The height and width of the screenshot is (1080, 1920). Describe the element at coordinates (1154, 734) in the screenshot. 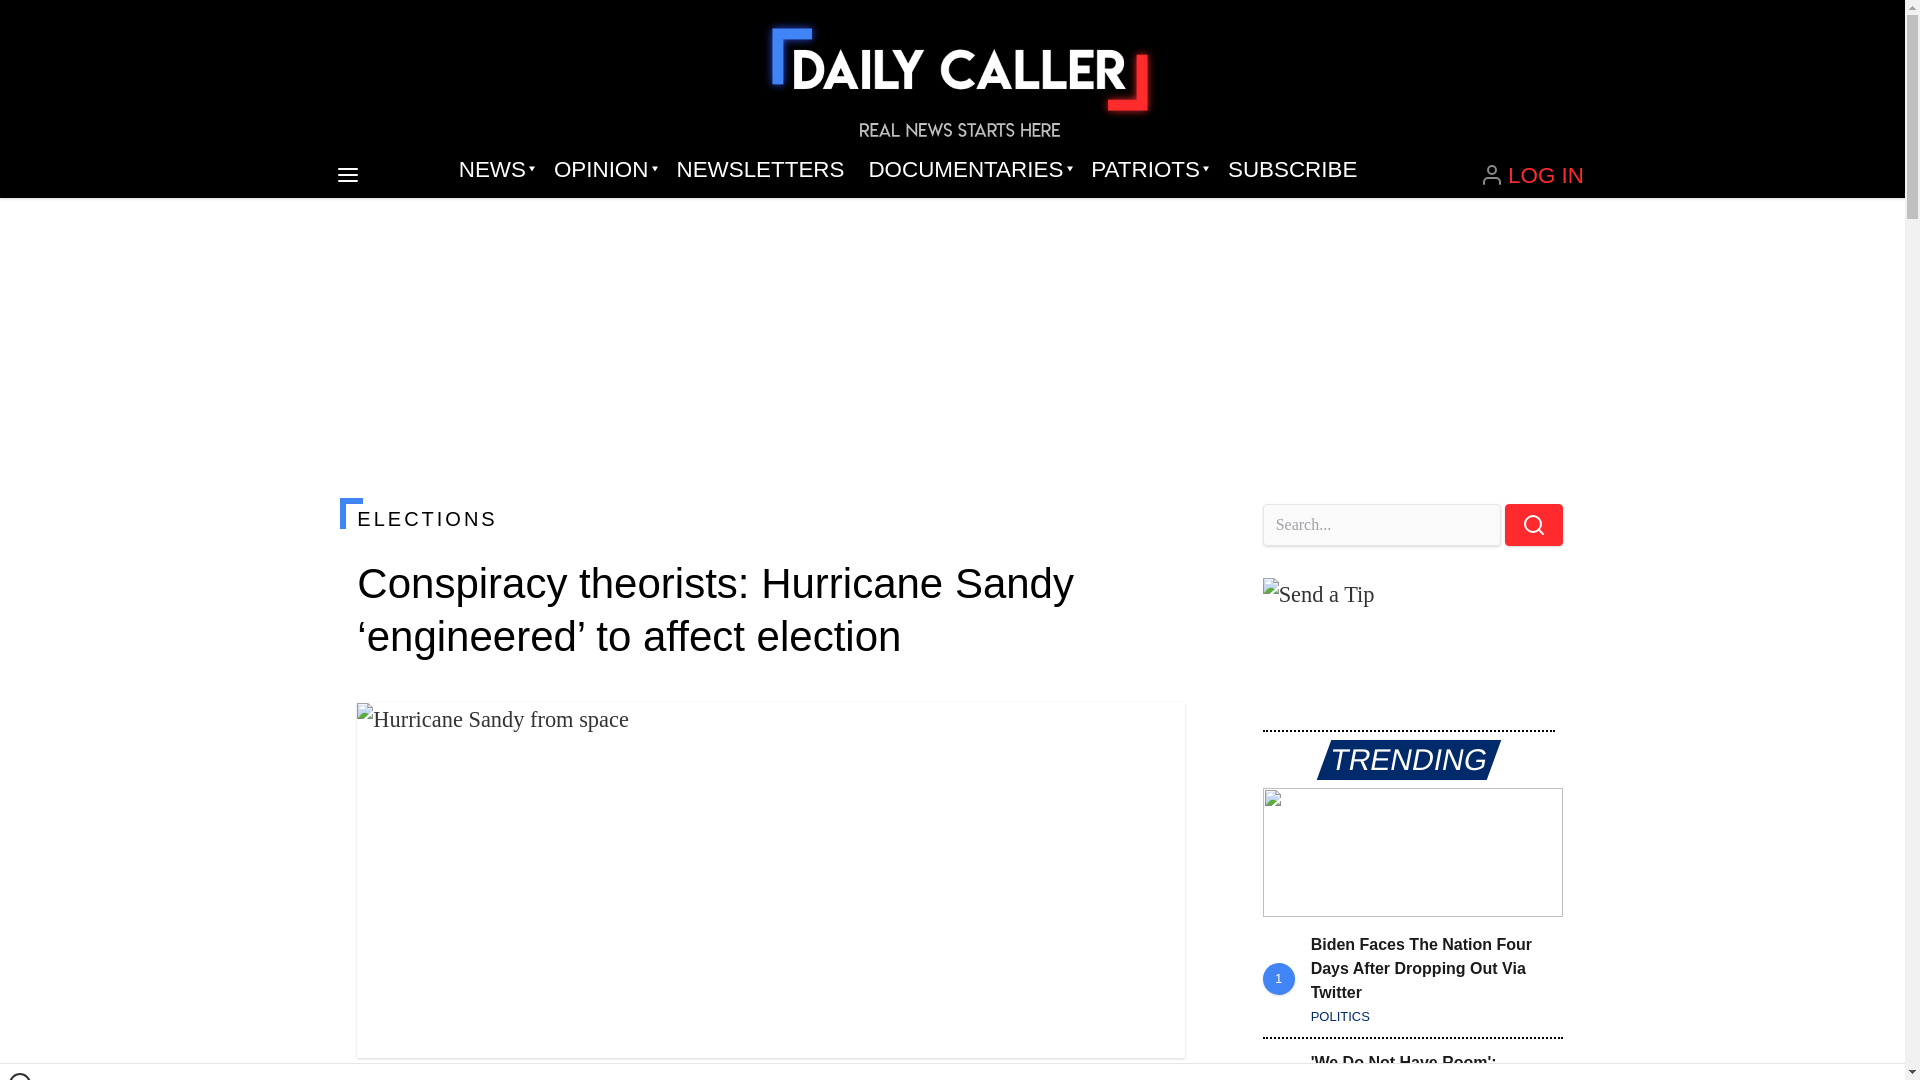

I see `Toggle fullscreen` at that location.